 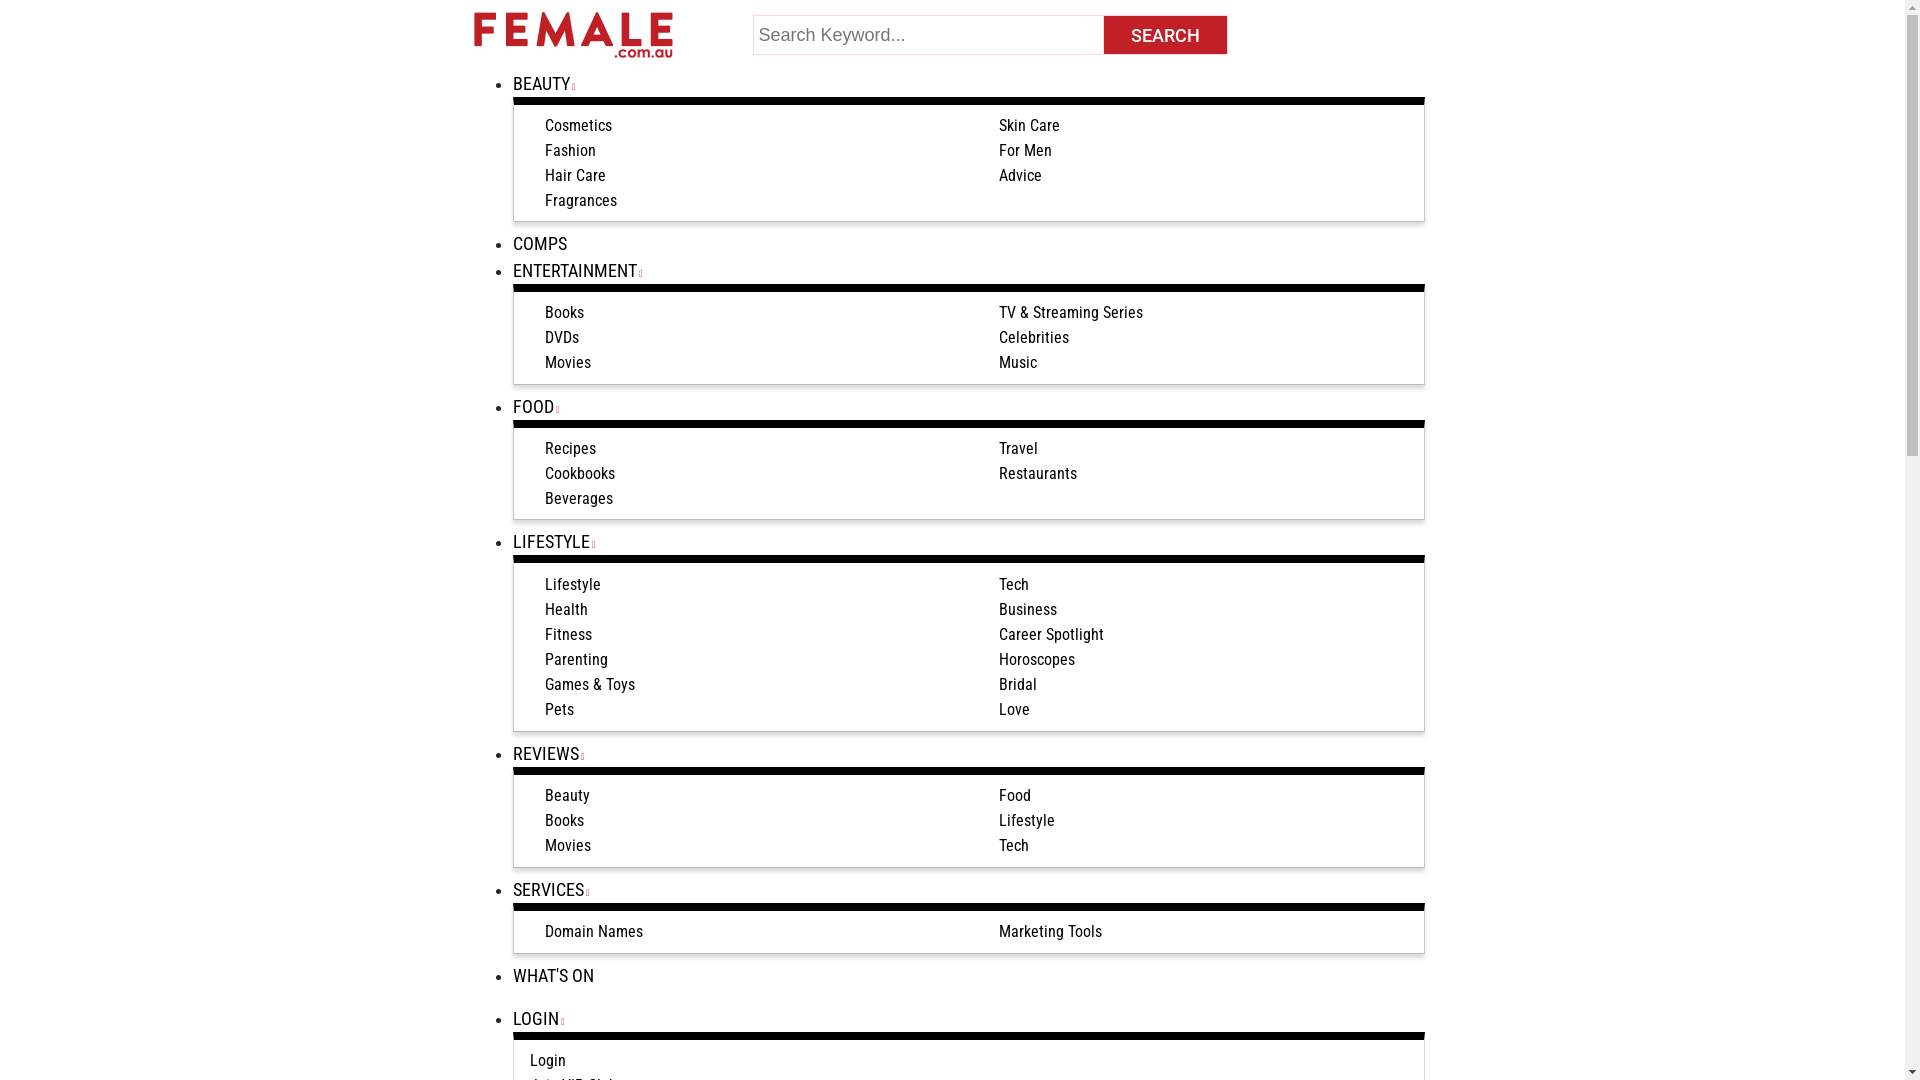 What do you see at coordinates (584, 270) in the screenshot?
I see `ENTERTAINMENT` at bounding box center [584, 270].